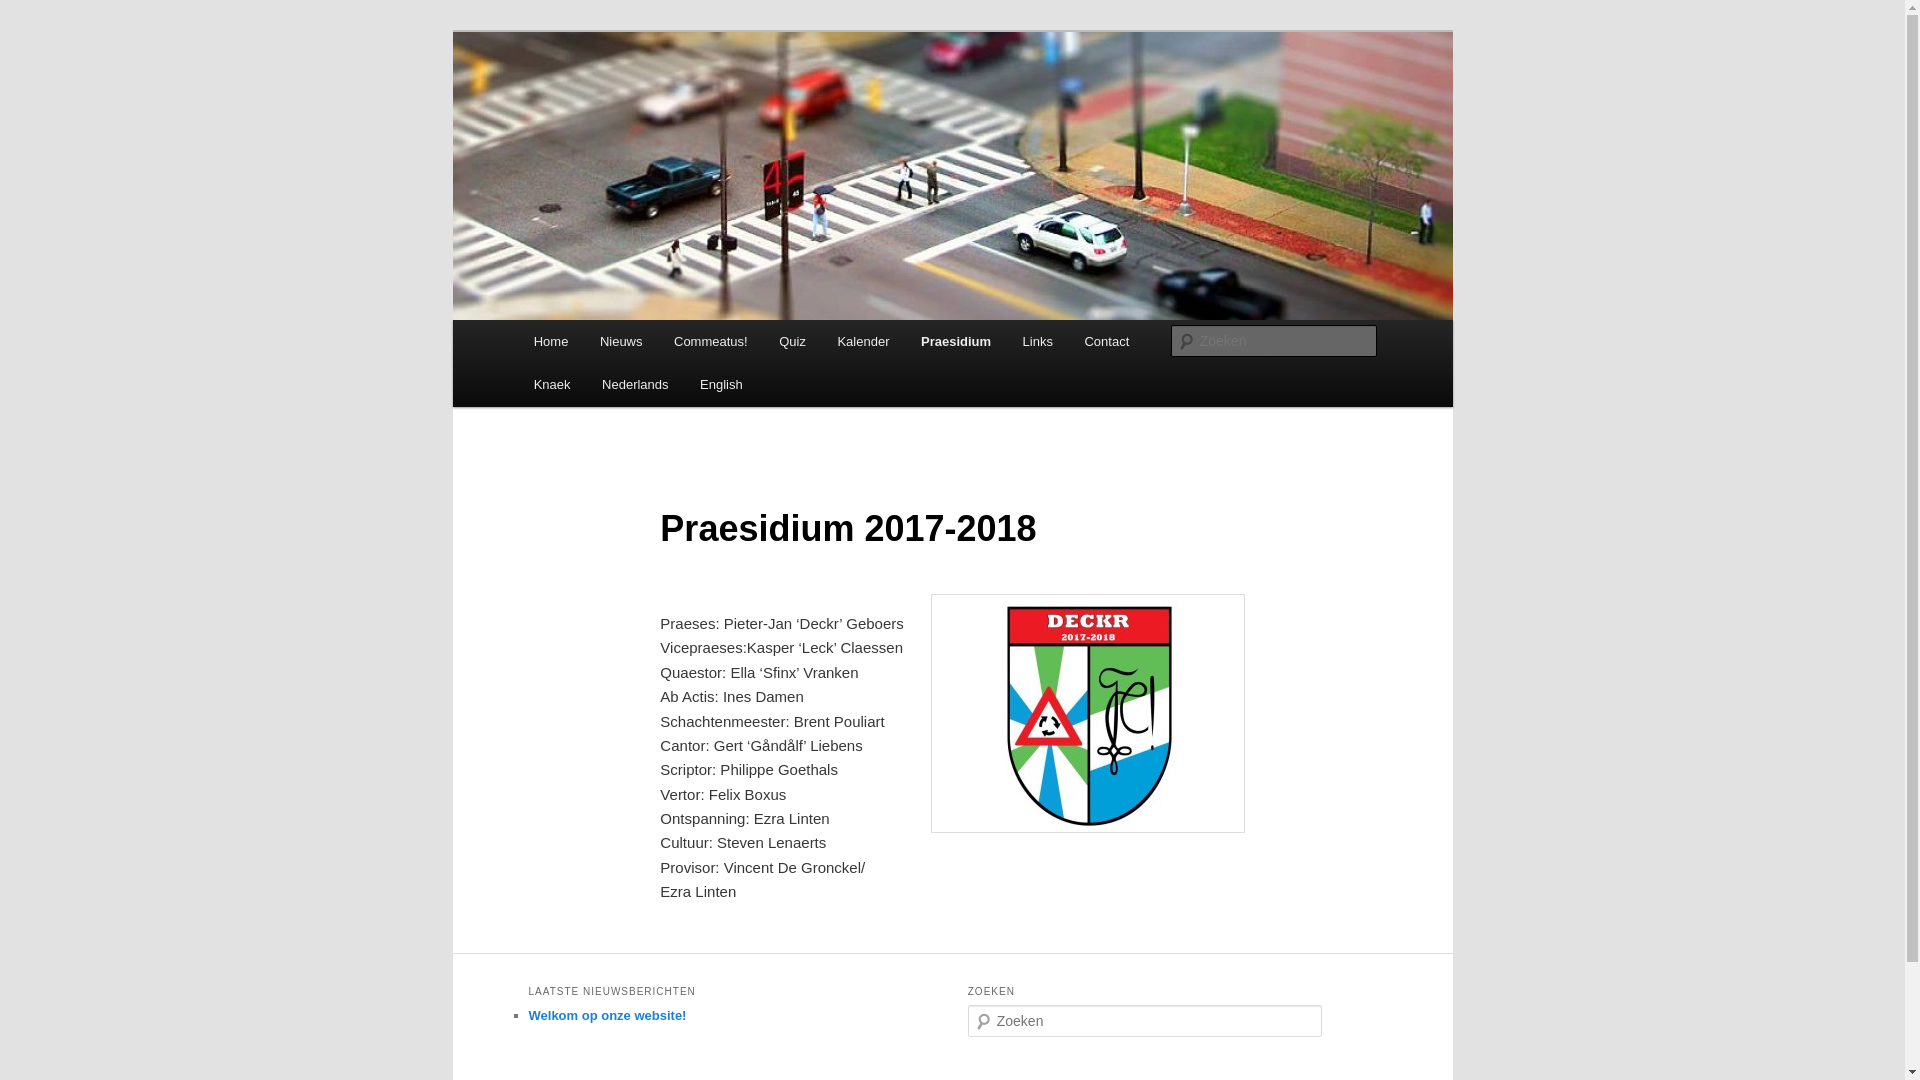 This screenshot has height=1080, width=1920. Describe the element at coordinates (33, 12) in the screenshot. I see `Zoeken` at that location.